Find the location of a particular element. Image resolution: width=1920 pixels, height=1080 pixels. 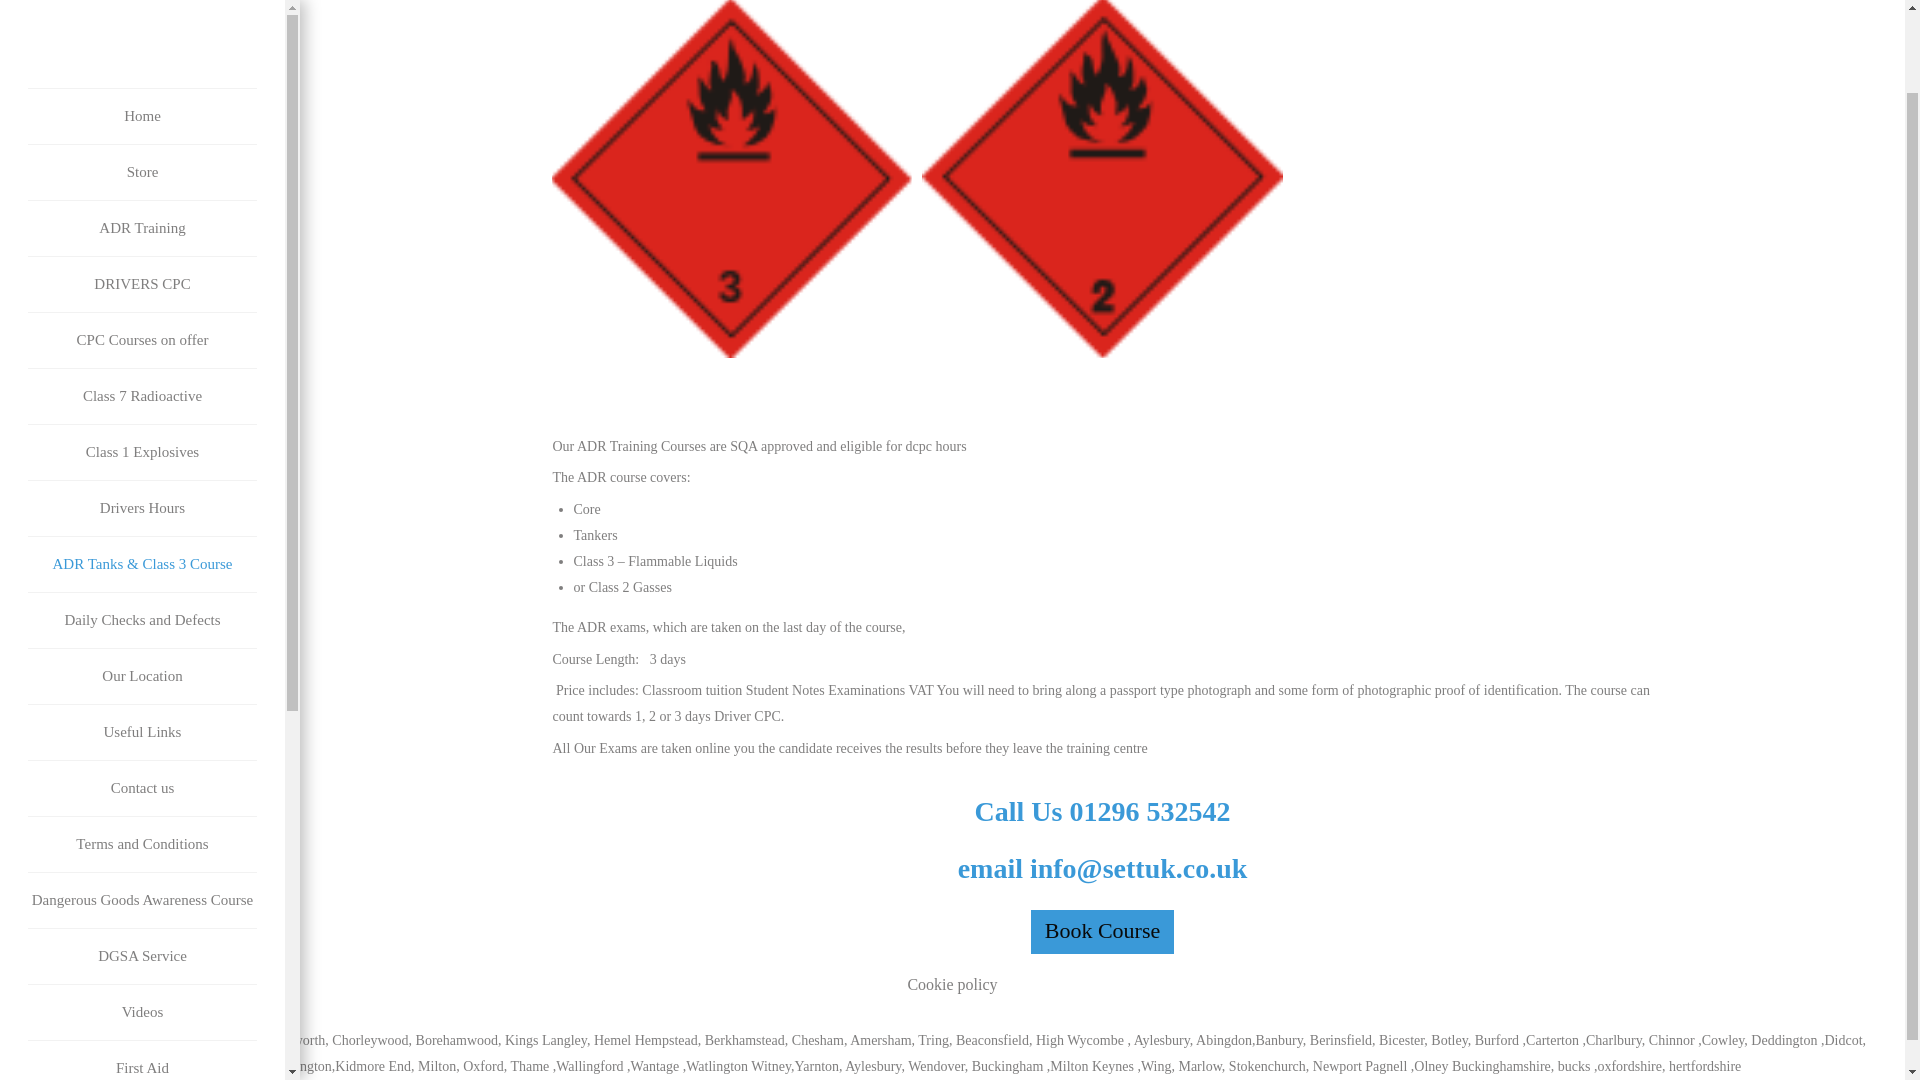

Our Location is located at coordinates (142, 586).